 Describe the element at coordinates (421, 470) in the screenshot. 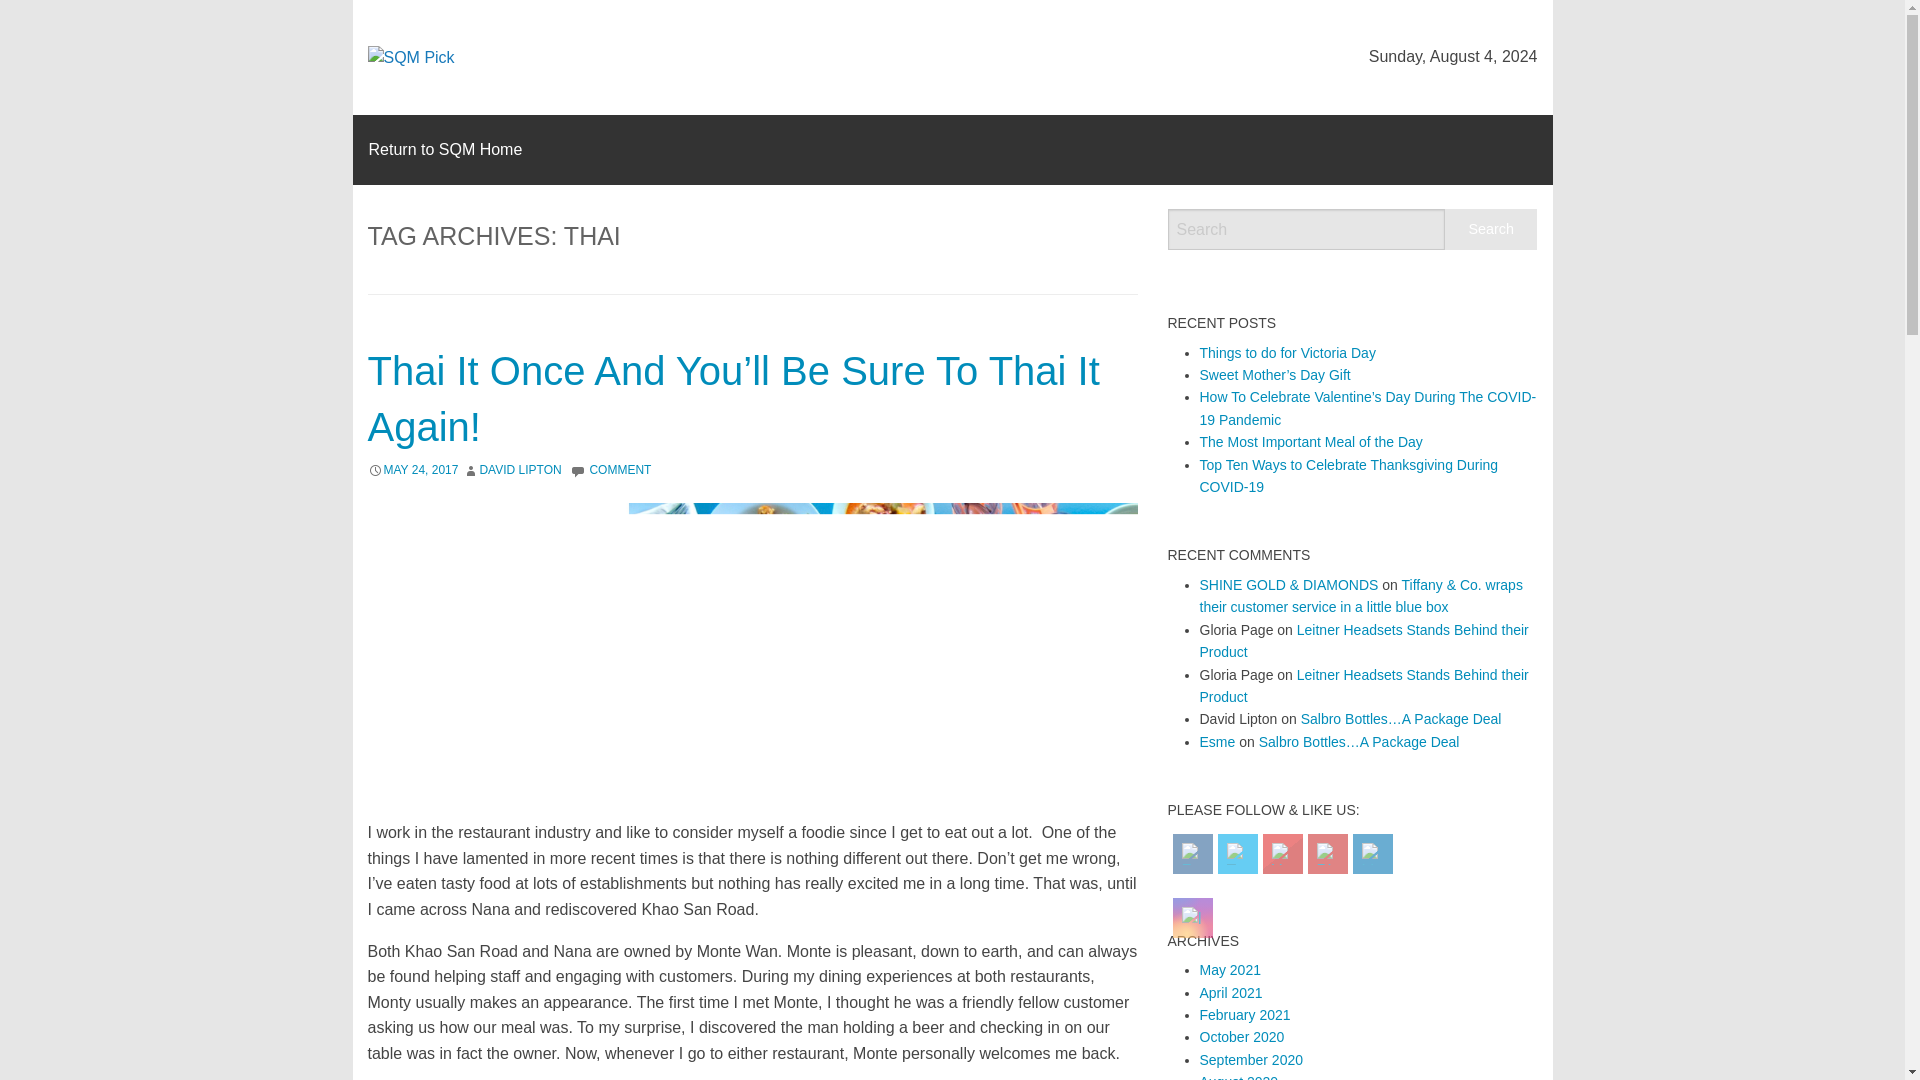

I see `MAY 24, 2017` at that location.